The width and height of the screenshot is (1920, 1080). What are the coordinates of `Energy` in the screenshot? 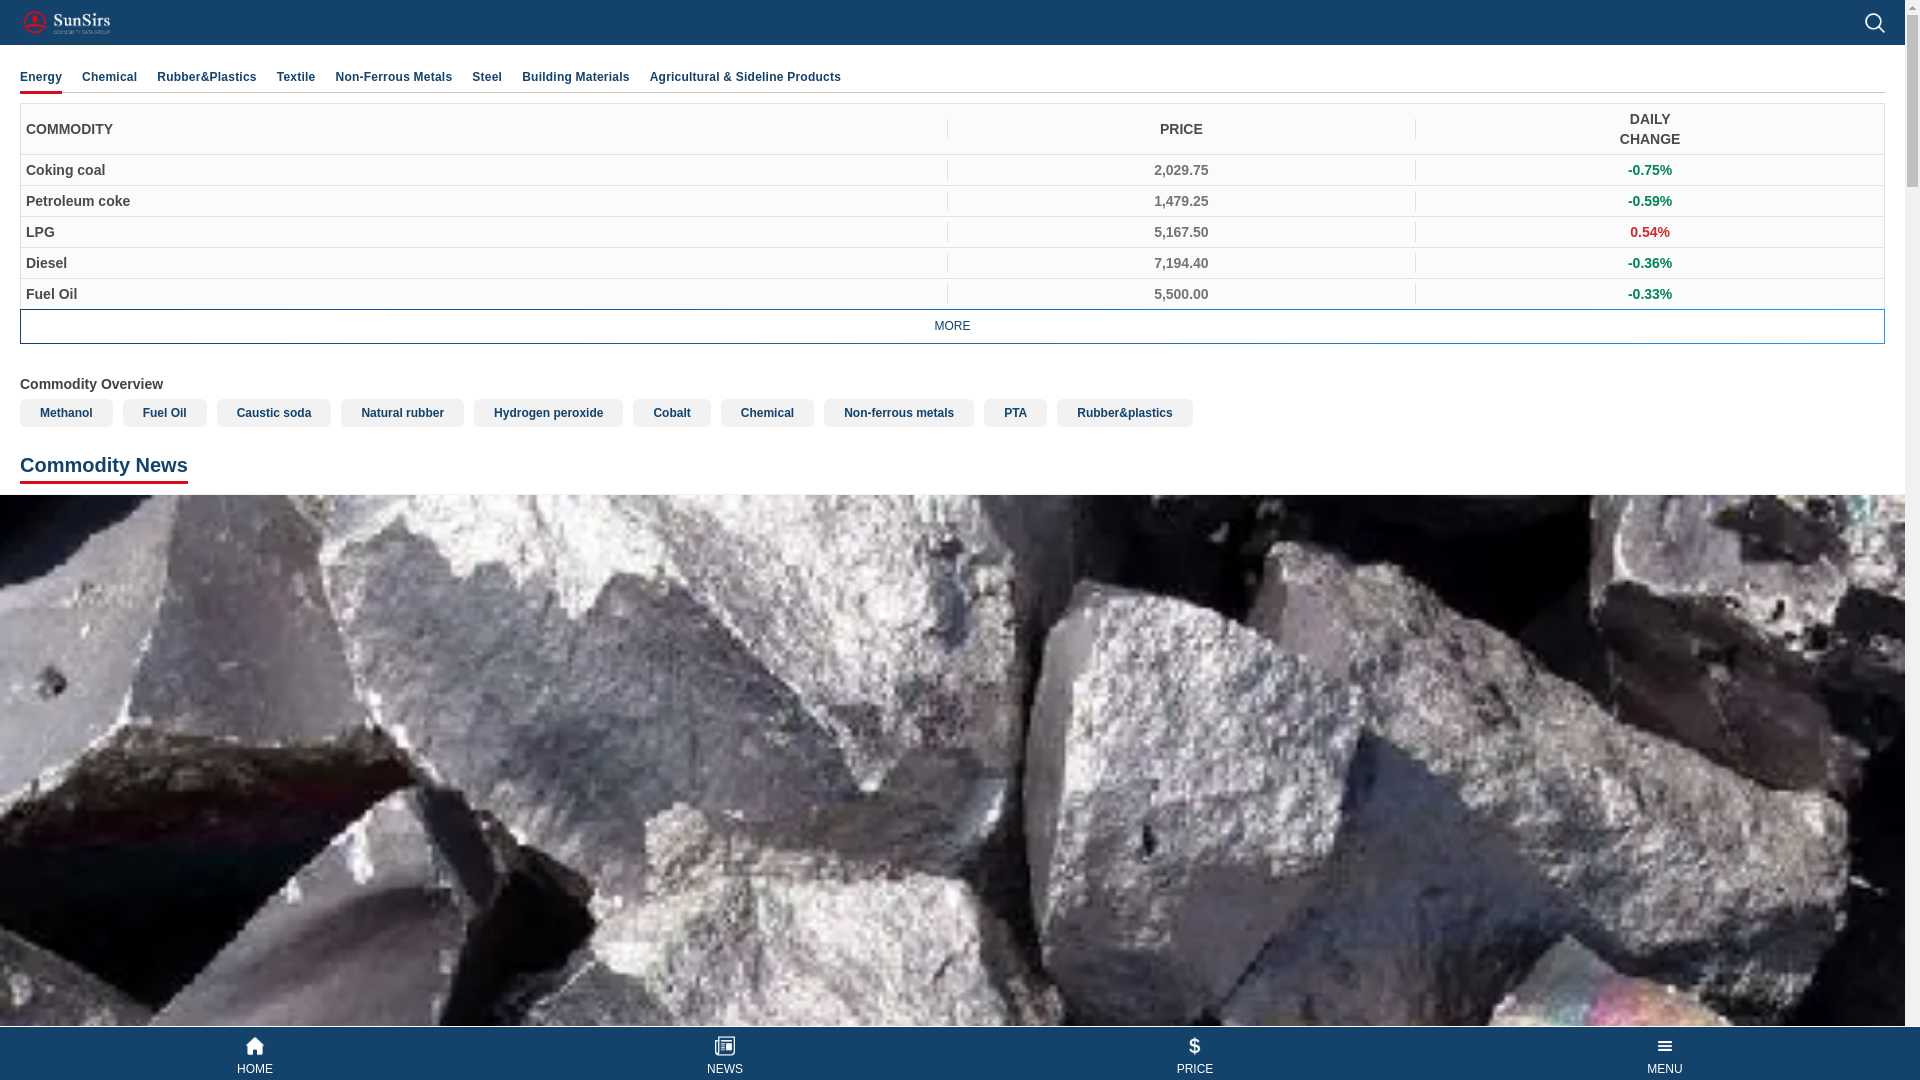 It's located at (40, 76).